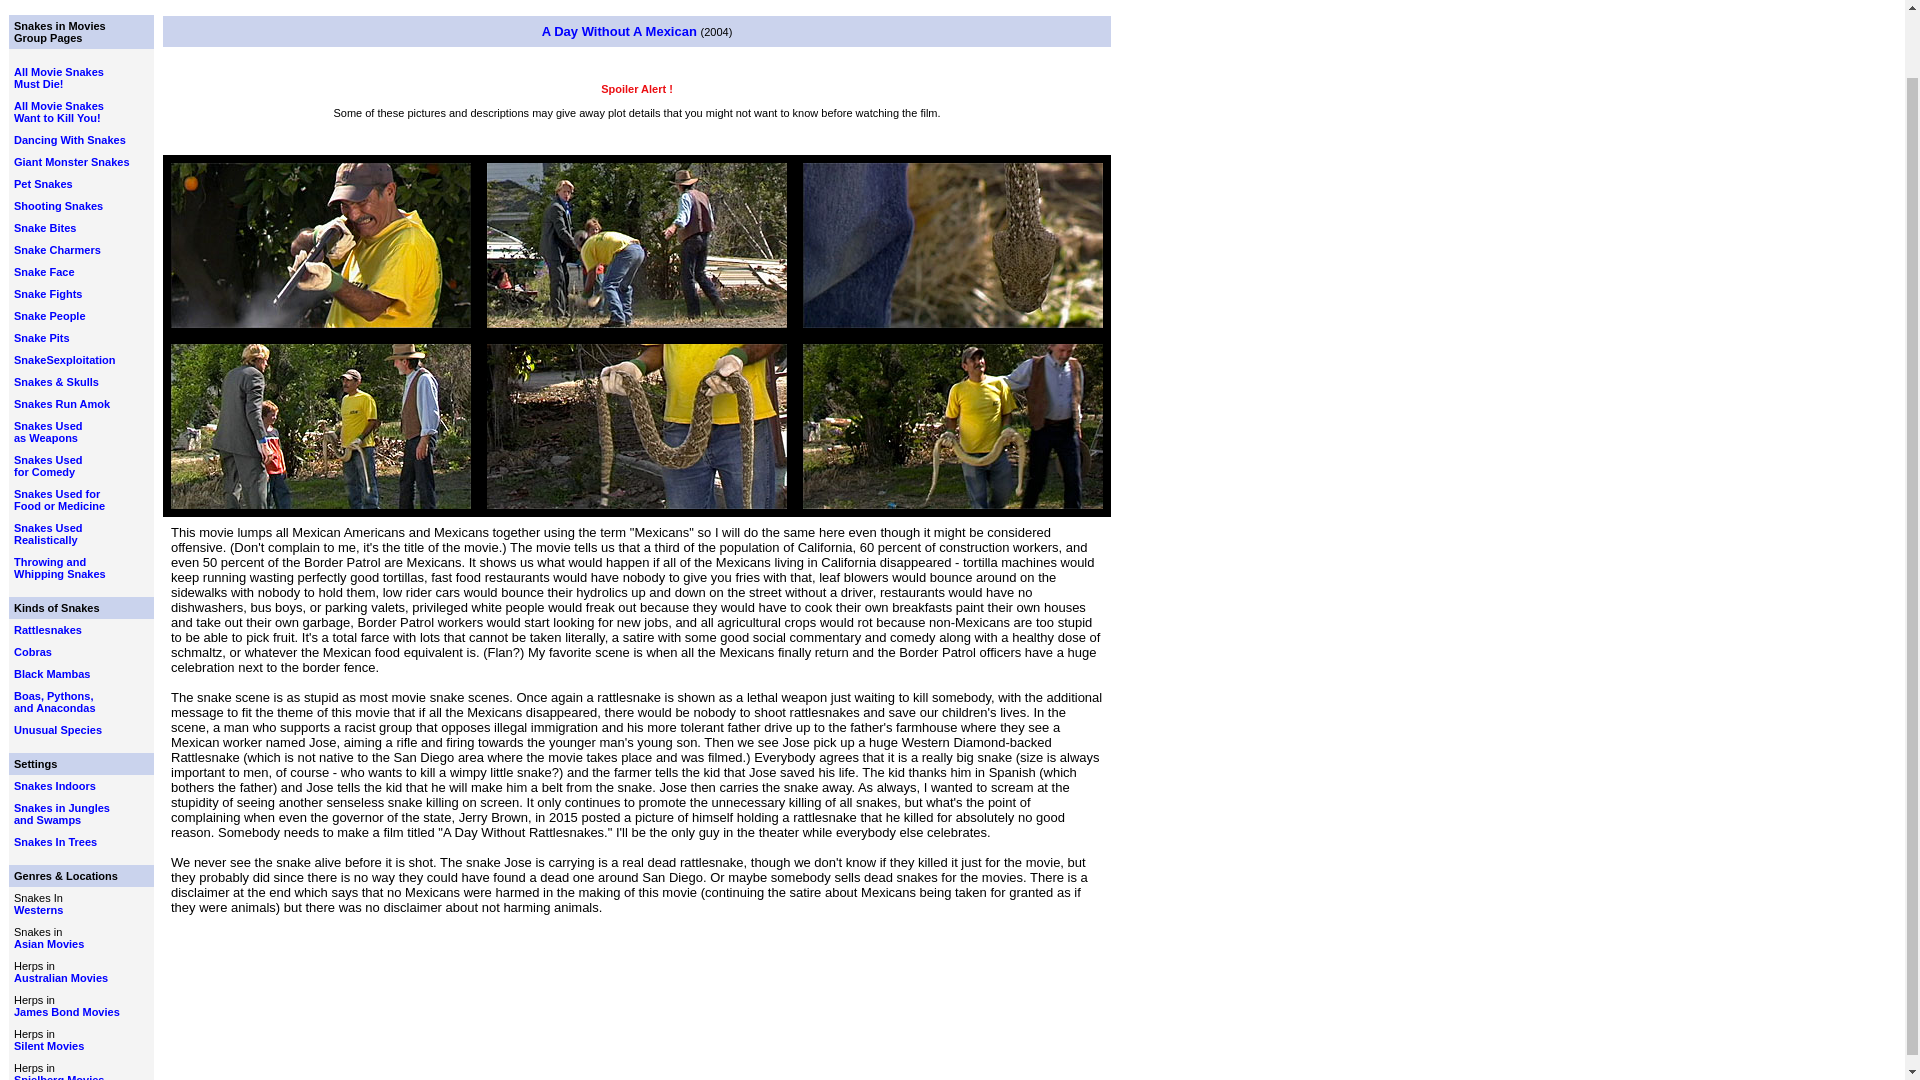 This screenshot has width=1920, height=1080. I want to click on Snake Charmers, so click(57, 250).